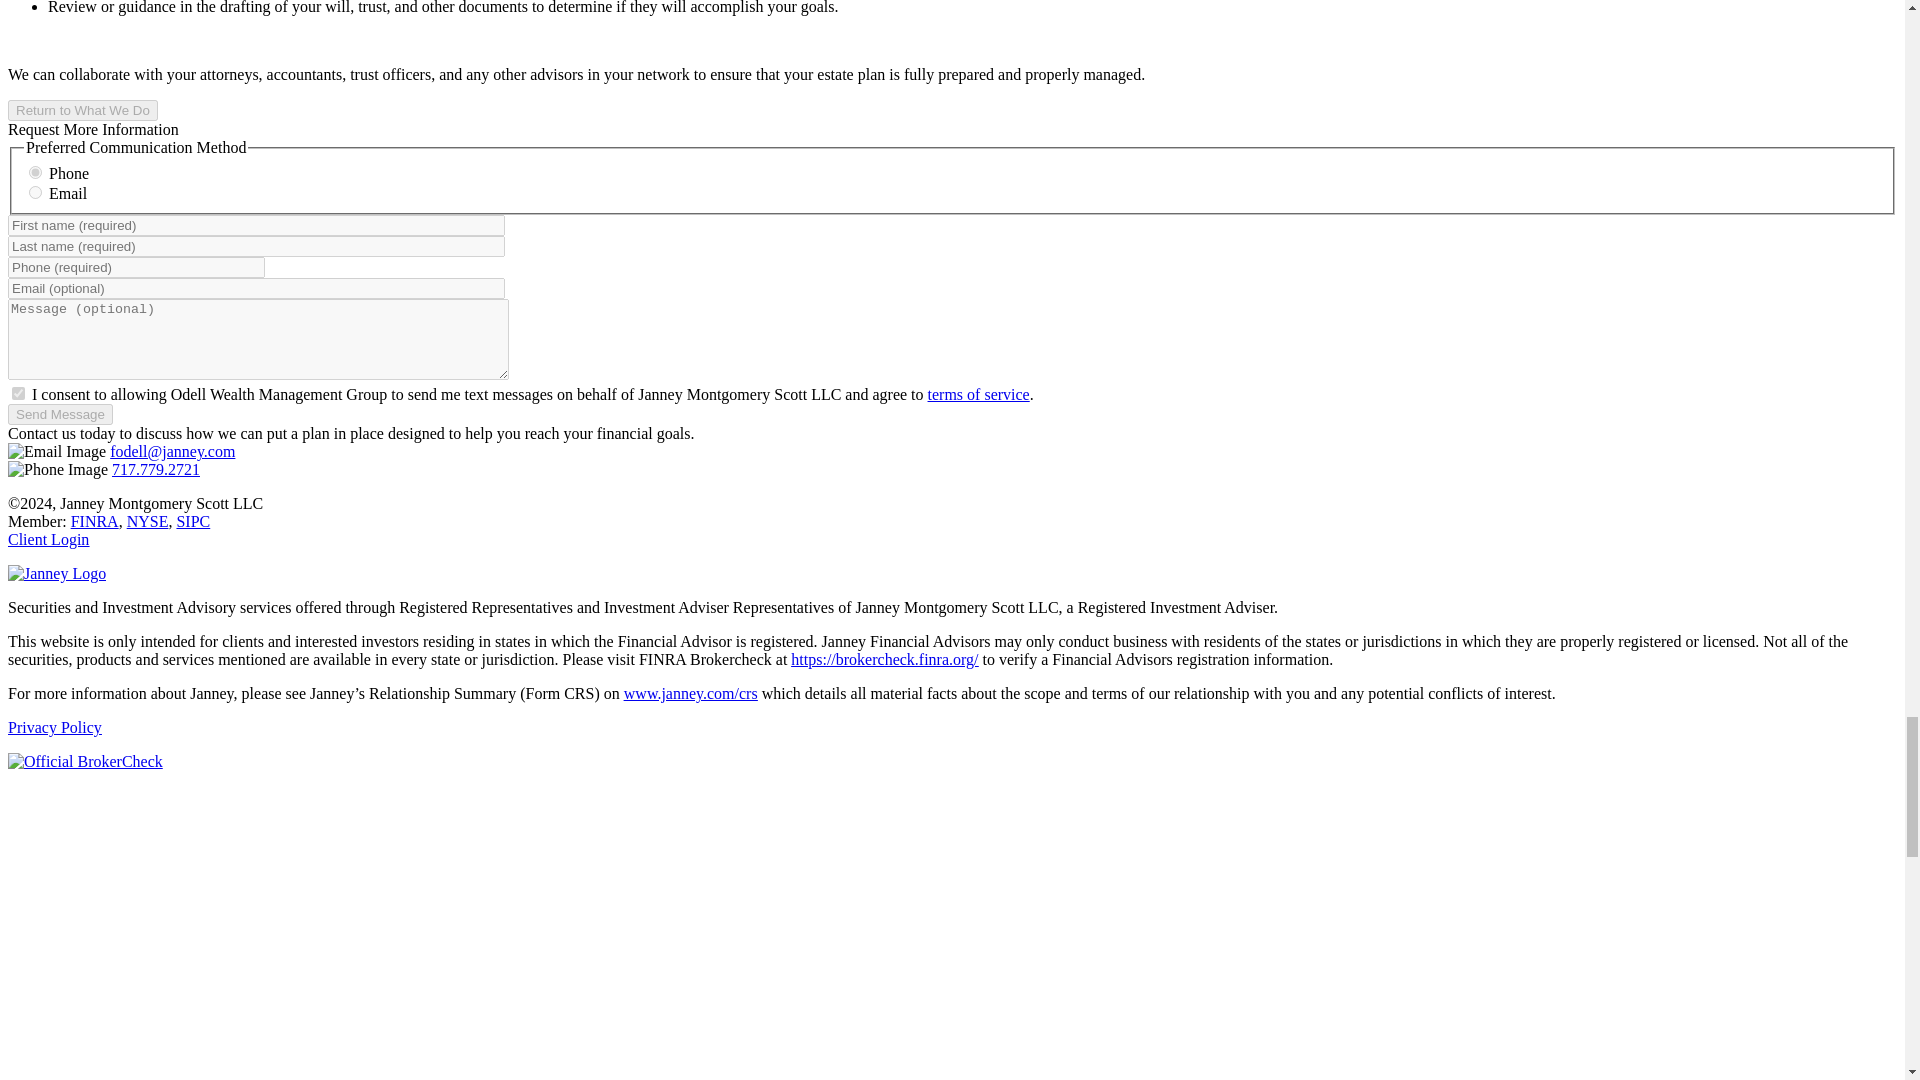 Image resolution: width=1920 pixels, height=1080 pixels. What do you see at coordinates (35, 172) in the screenshot?
I see `phone` at bounding box center [35, 172].